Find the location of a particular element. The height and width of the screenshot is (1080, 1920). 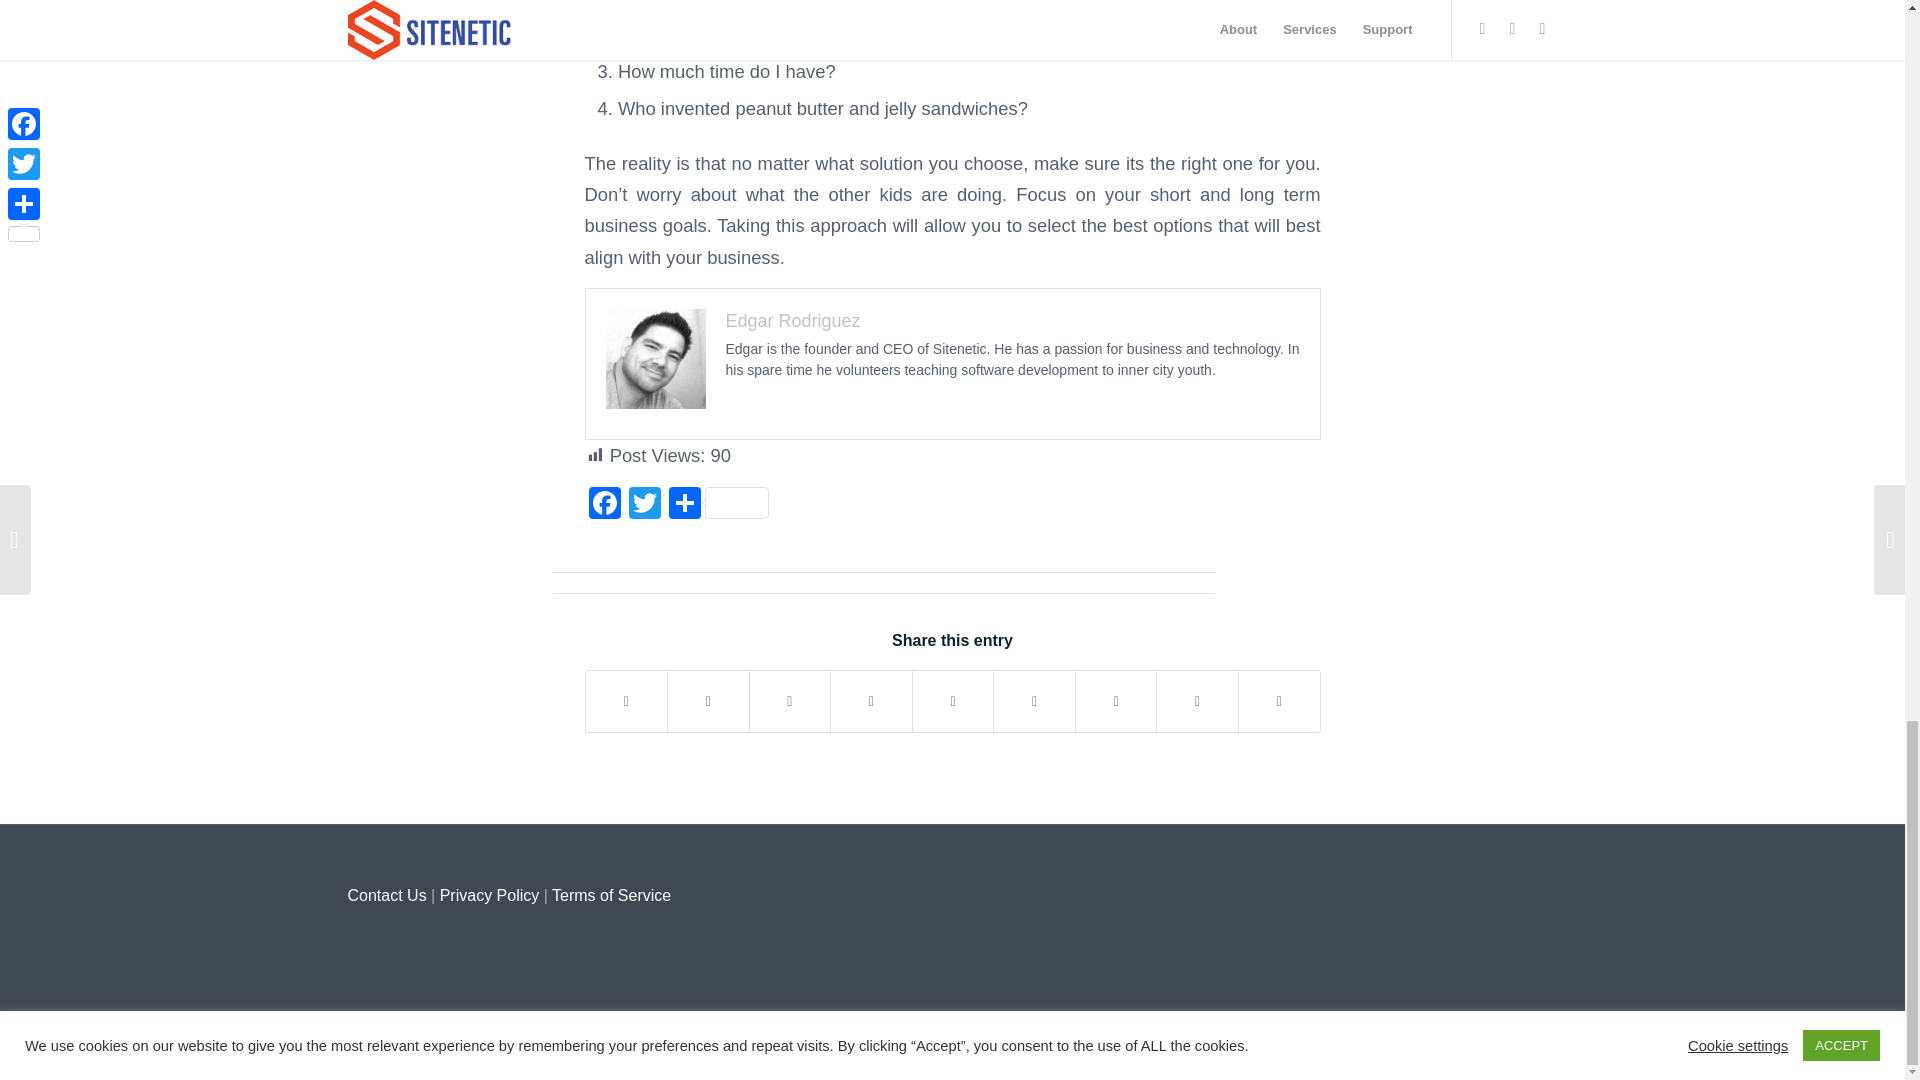

Privacy Policy is located at coordinates (489, 894).